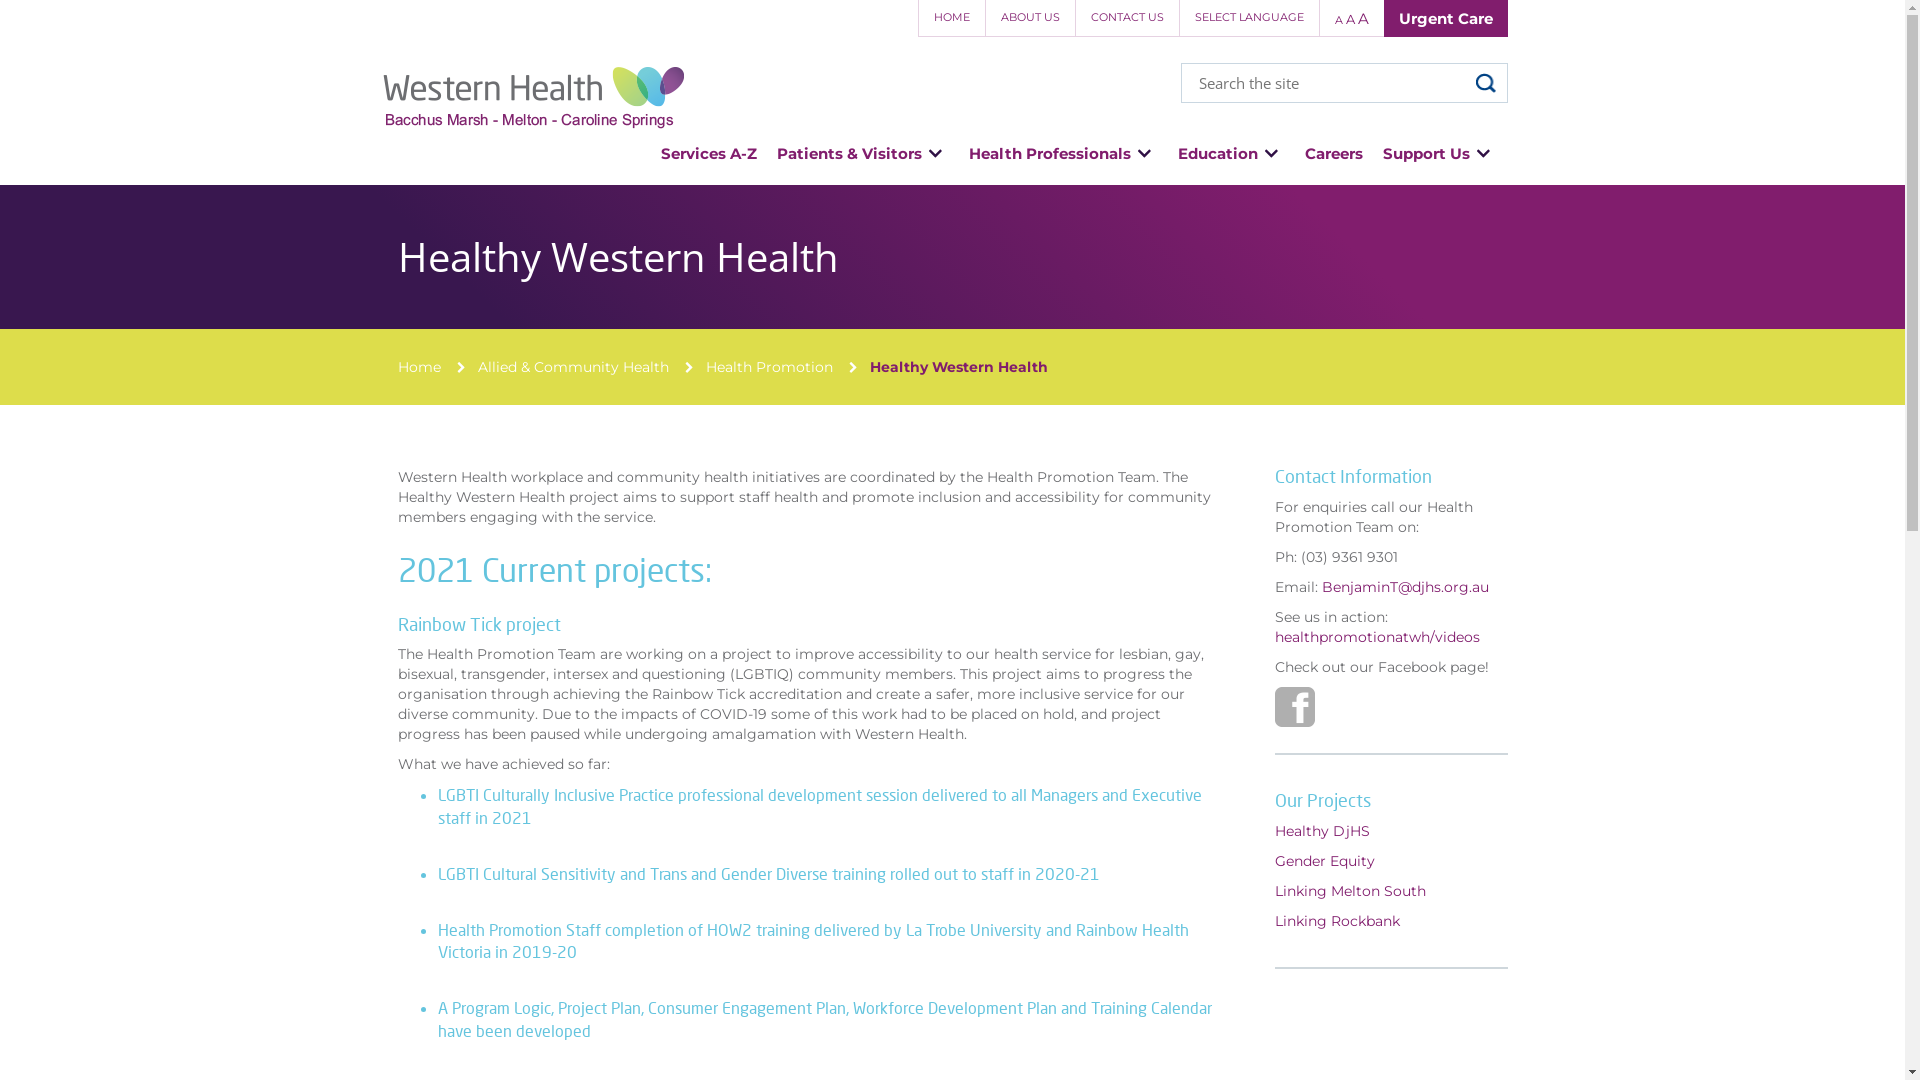 The width and height of the screenshot is (1920, 1080). Describe the element at coordinates (1446, 18) in the screenshot. I see `Urgent Care` at that location.